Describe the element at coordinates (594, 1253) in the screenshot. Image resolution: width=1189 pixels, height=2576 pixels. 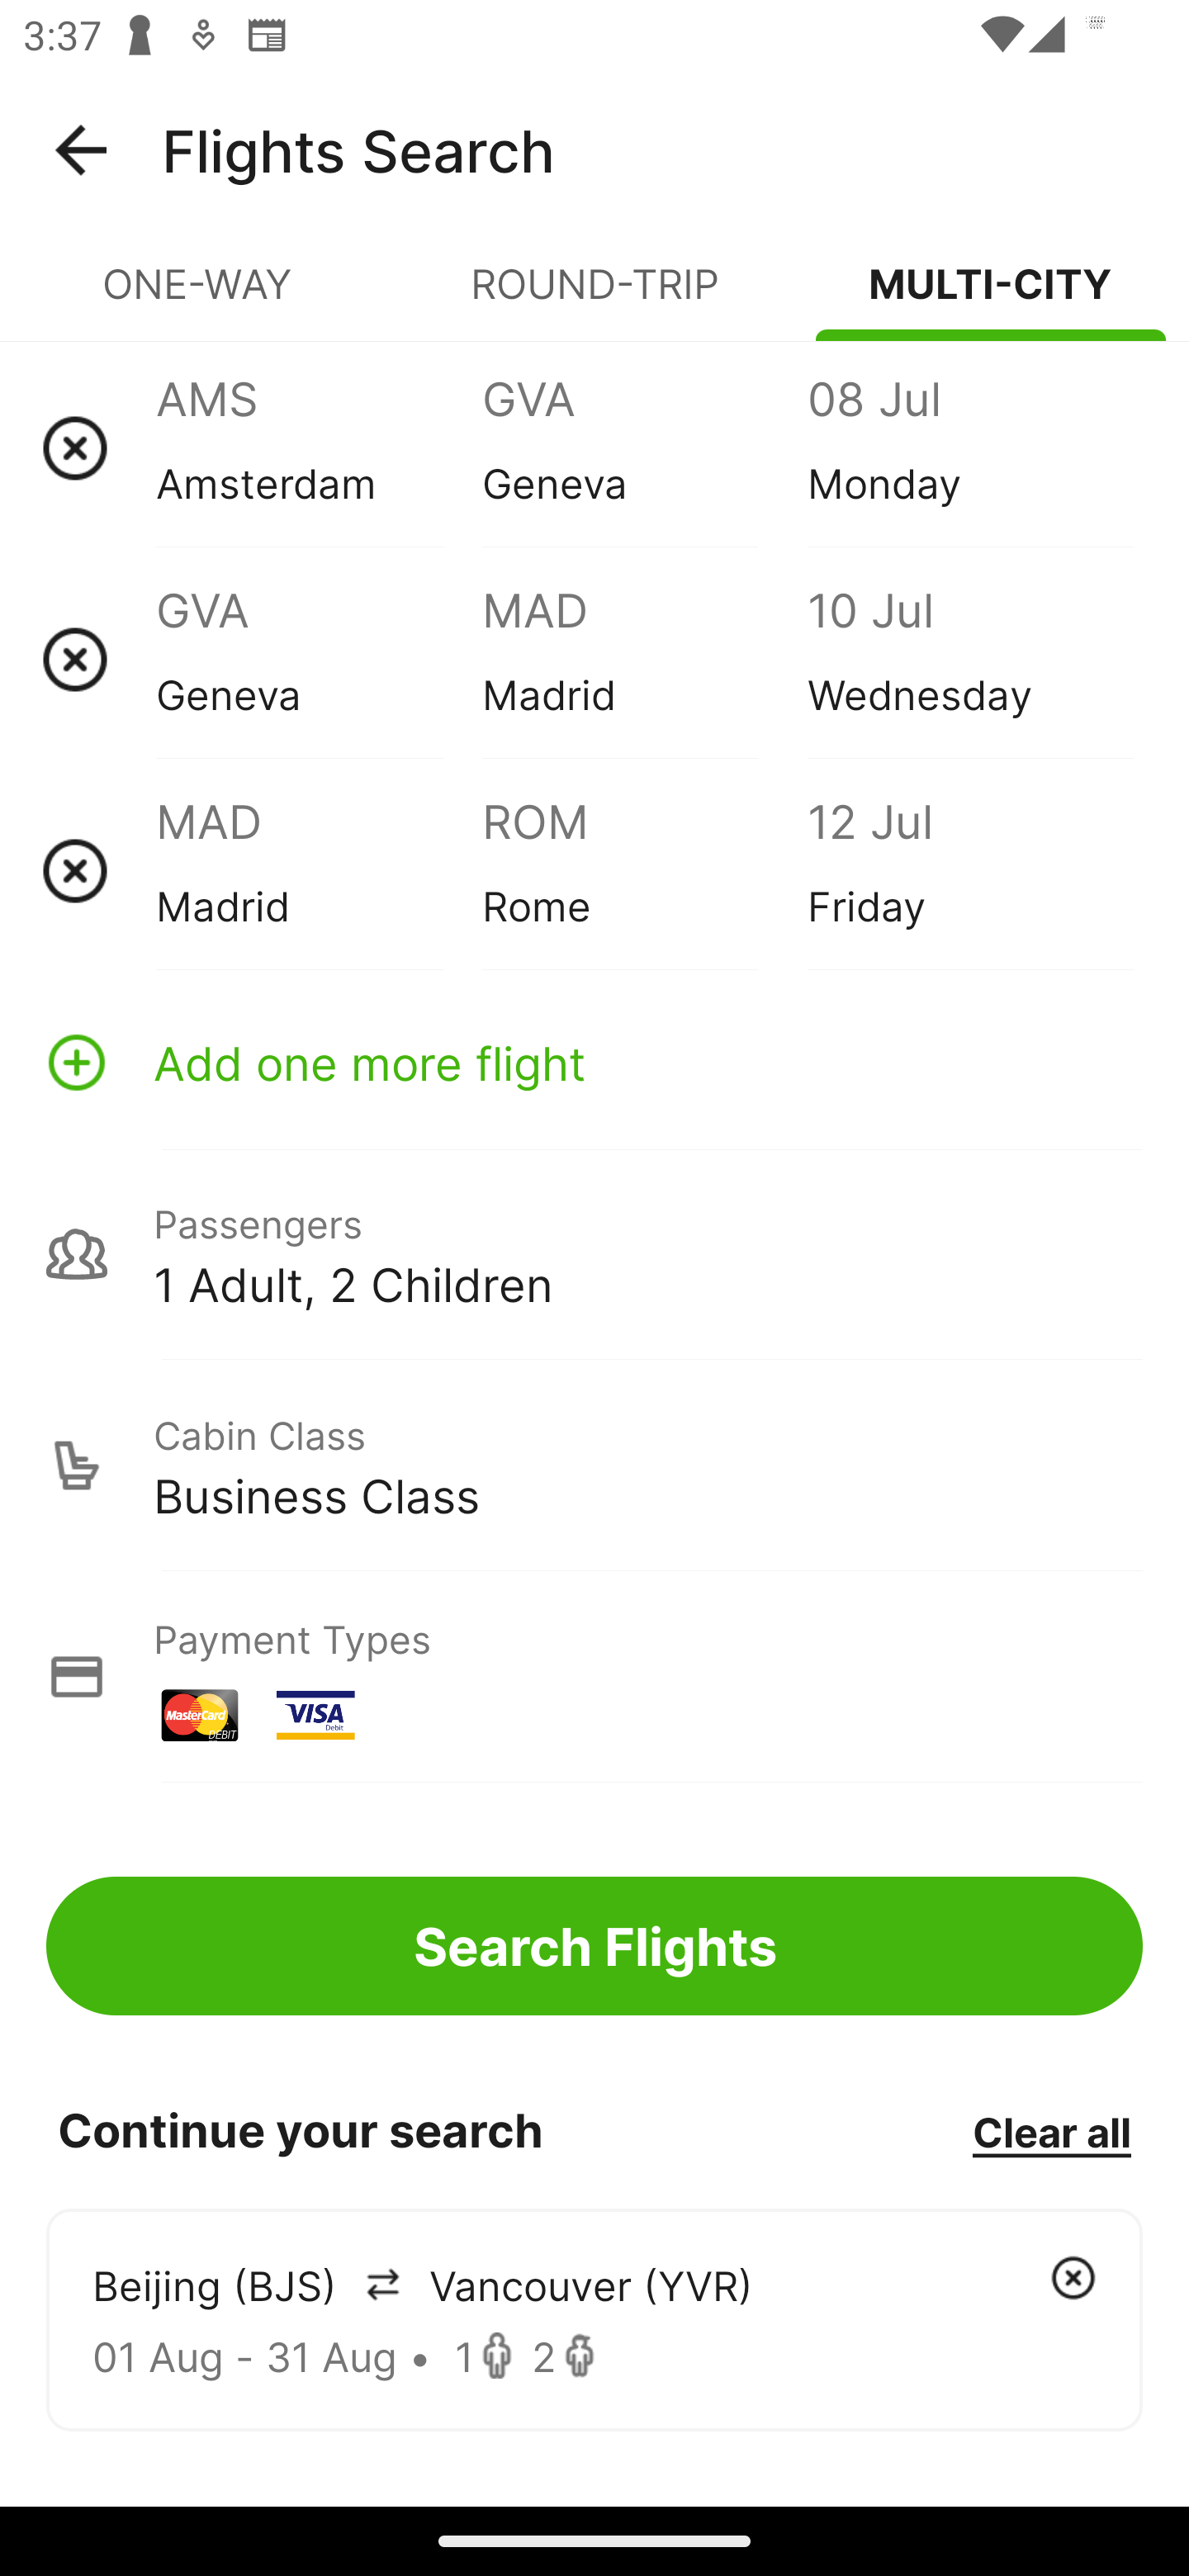
I see `Passengers 1 Adult, 2 Children` at that location.